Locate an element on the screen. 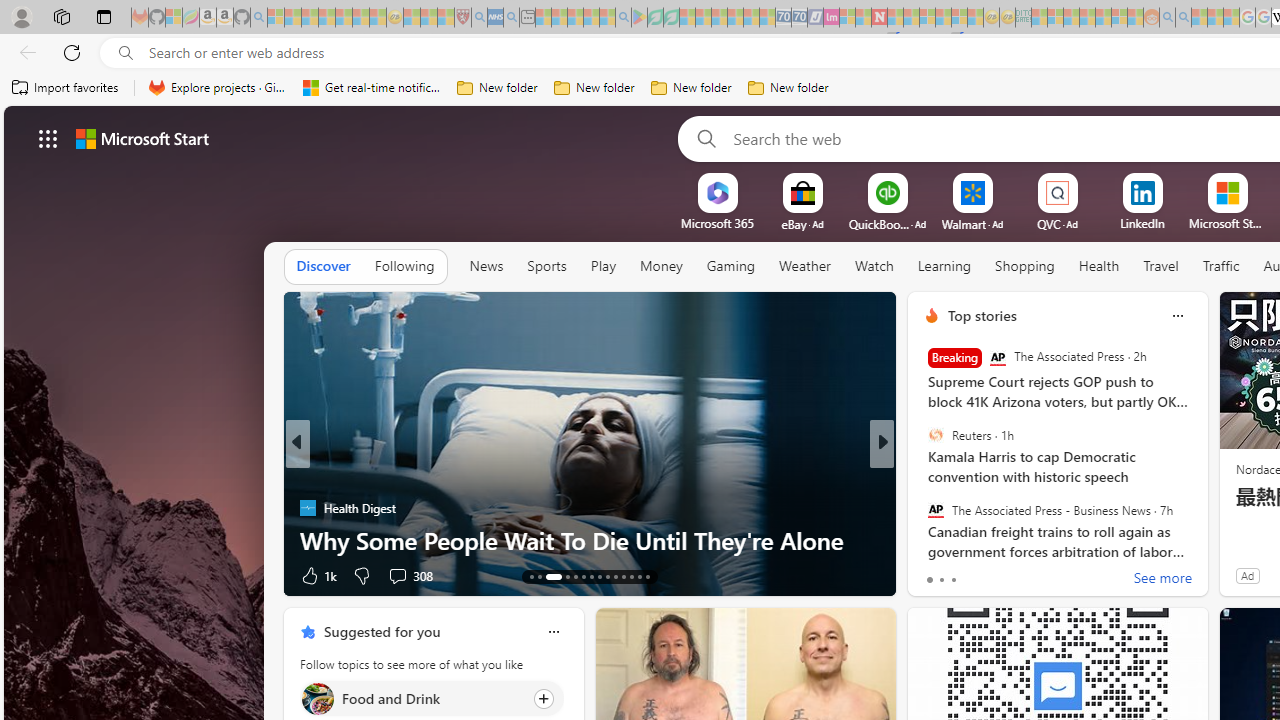 Image resolution: width=1280 pixels, height=720 pixels. Money is located at coordinates (660, 266).